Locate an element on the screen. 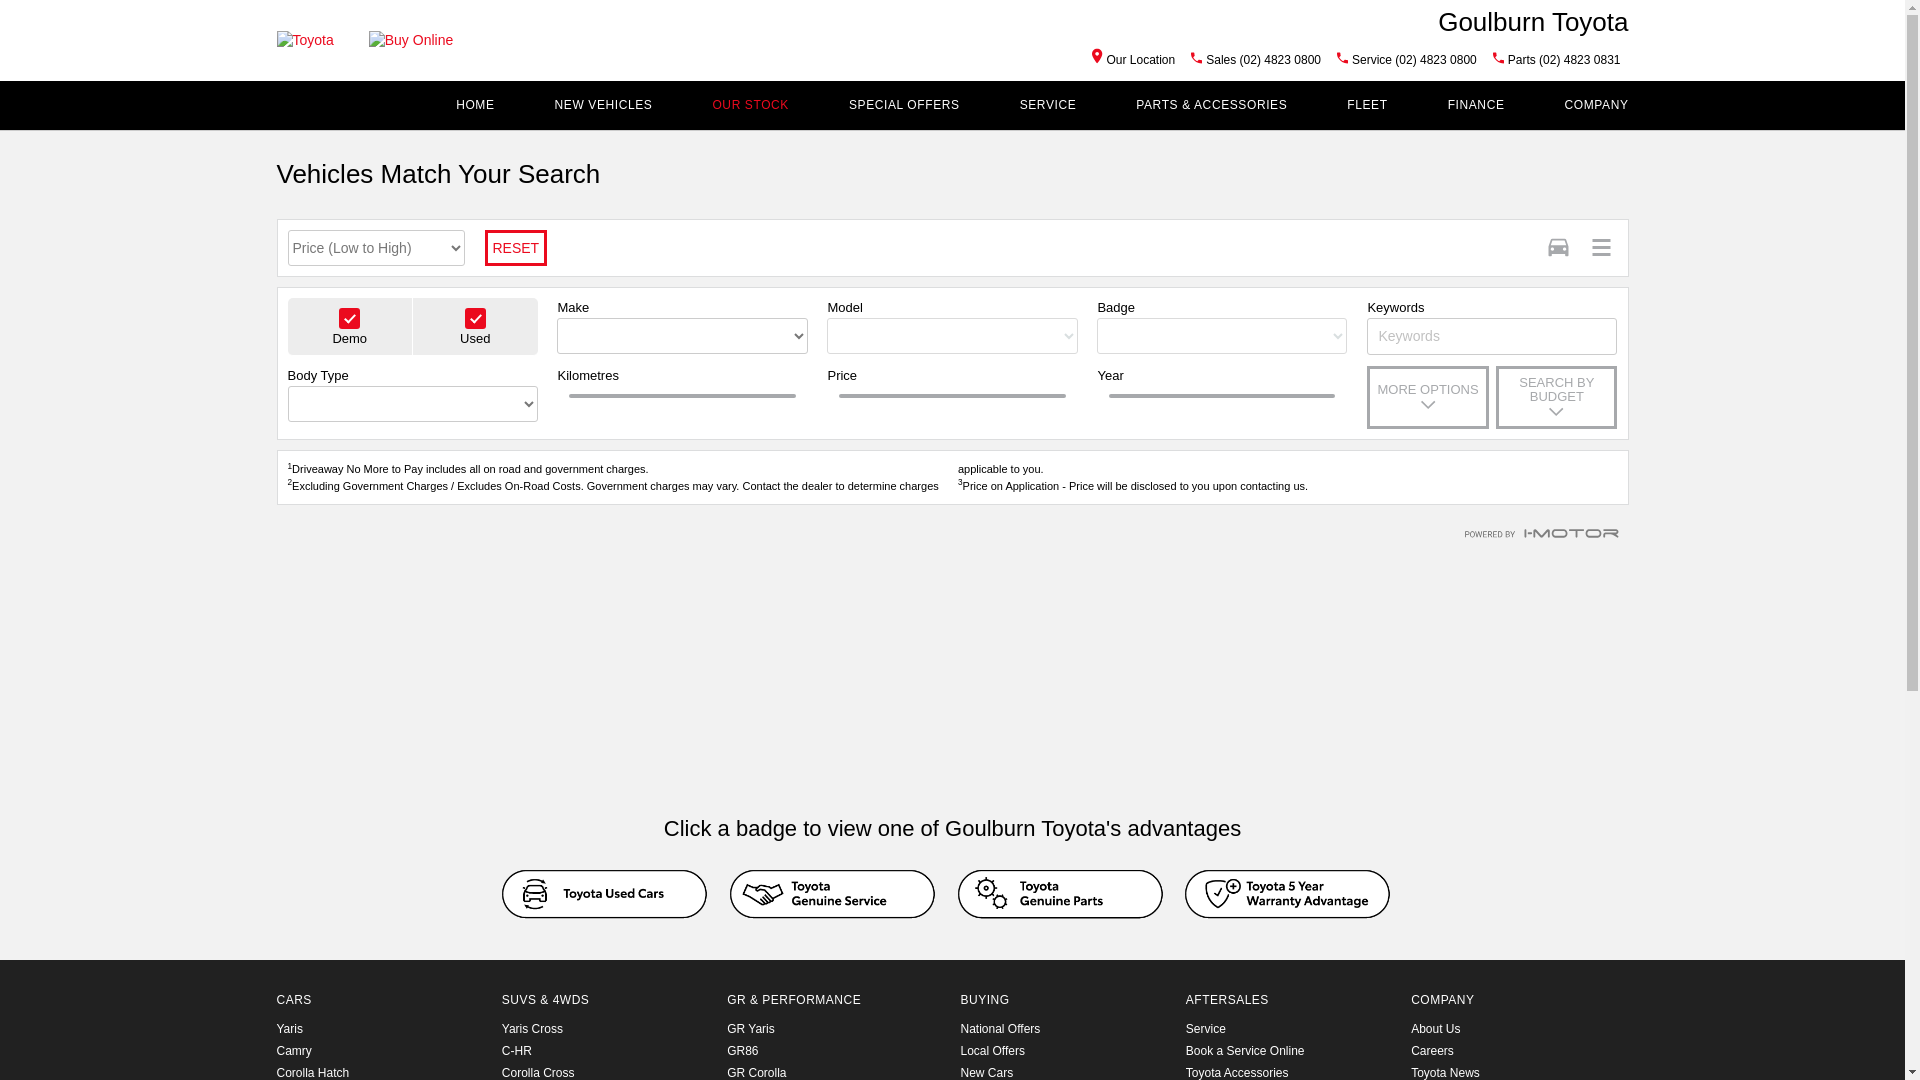 The image size is (1920, 1080). GR Yaris is located at coordinates (751, 1028).